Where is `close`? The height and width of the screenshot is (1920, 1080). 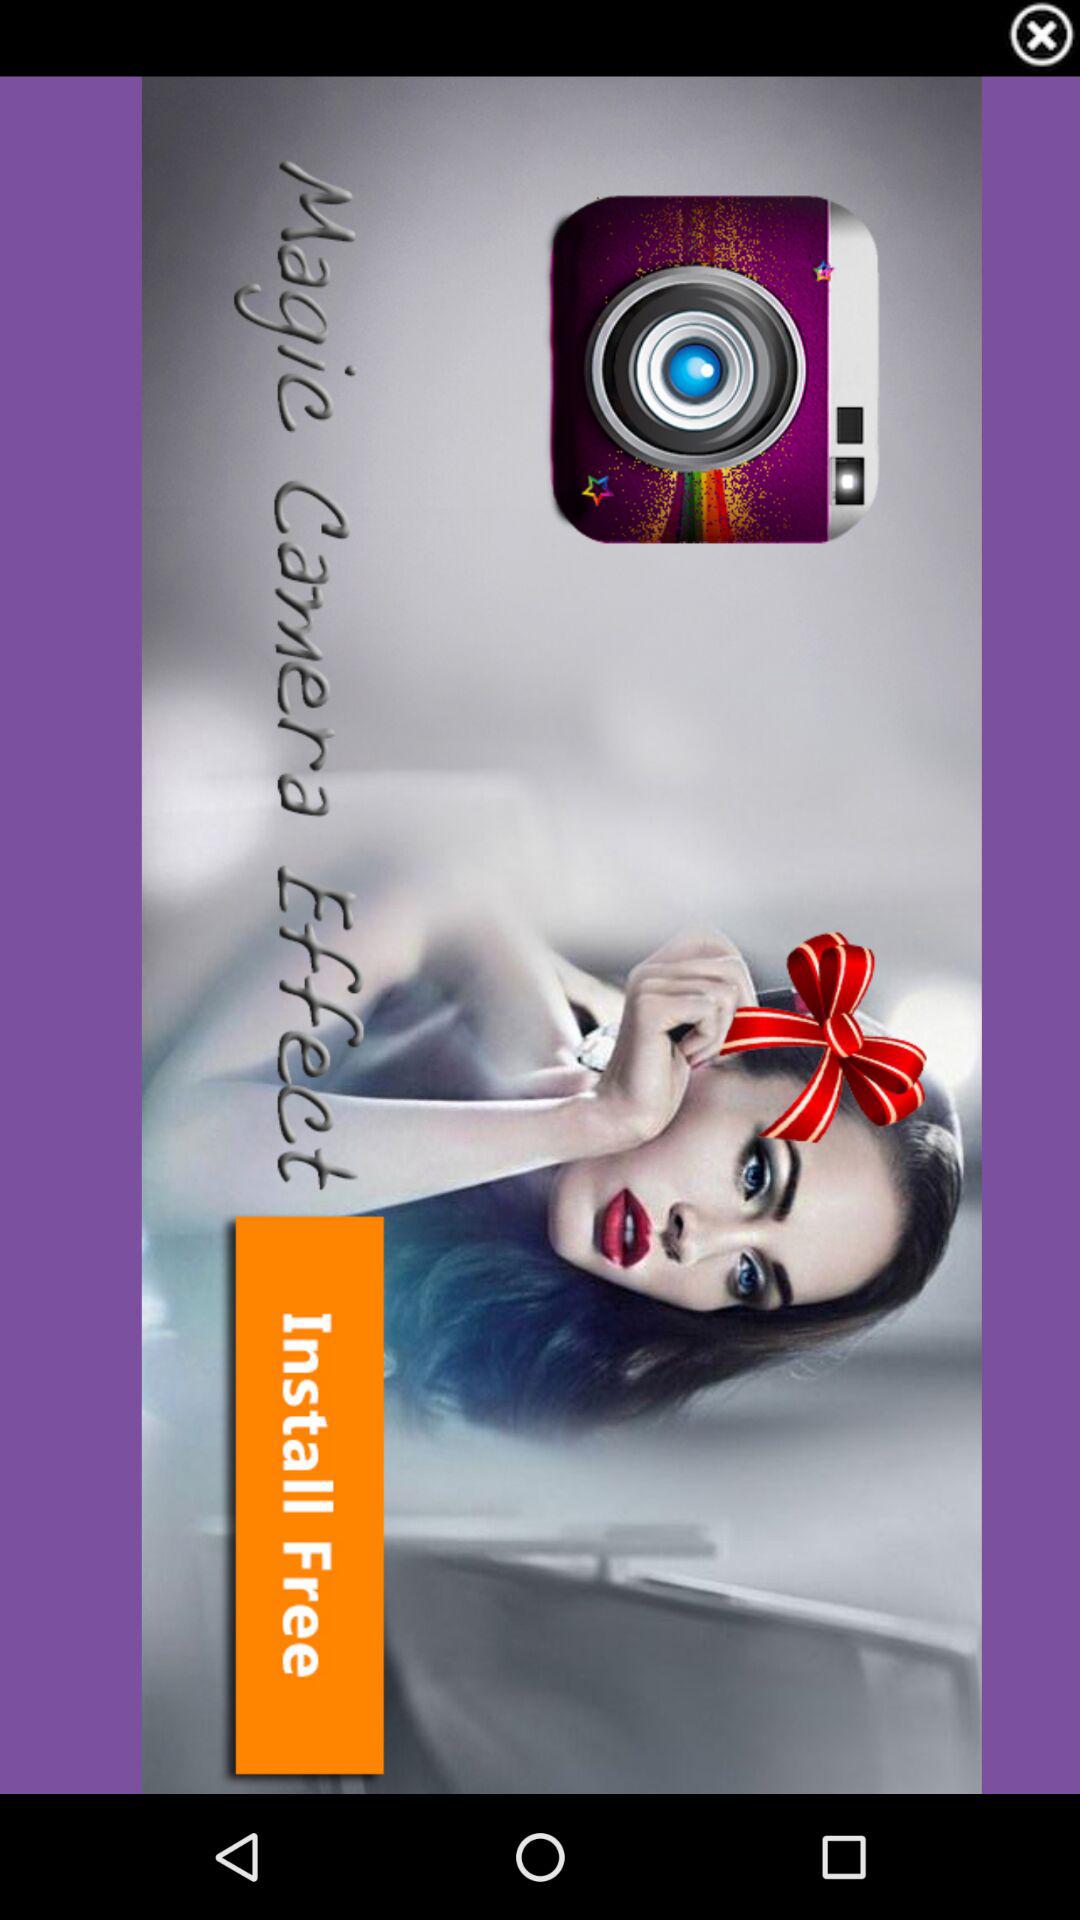
close is located at coordinates (1042, 38).